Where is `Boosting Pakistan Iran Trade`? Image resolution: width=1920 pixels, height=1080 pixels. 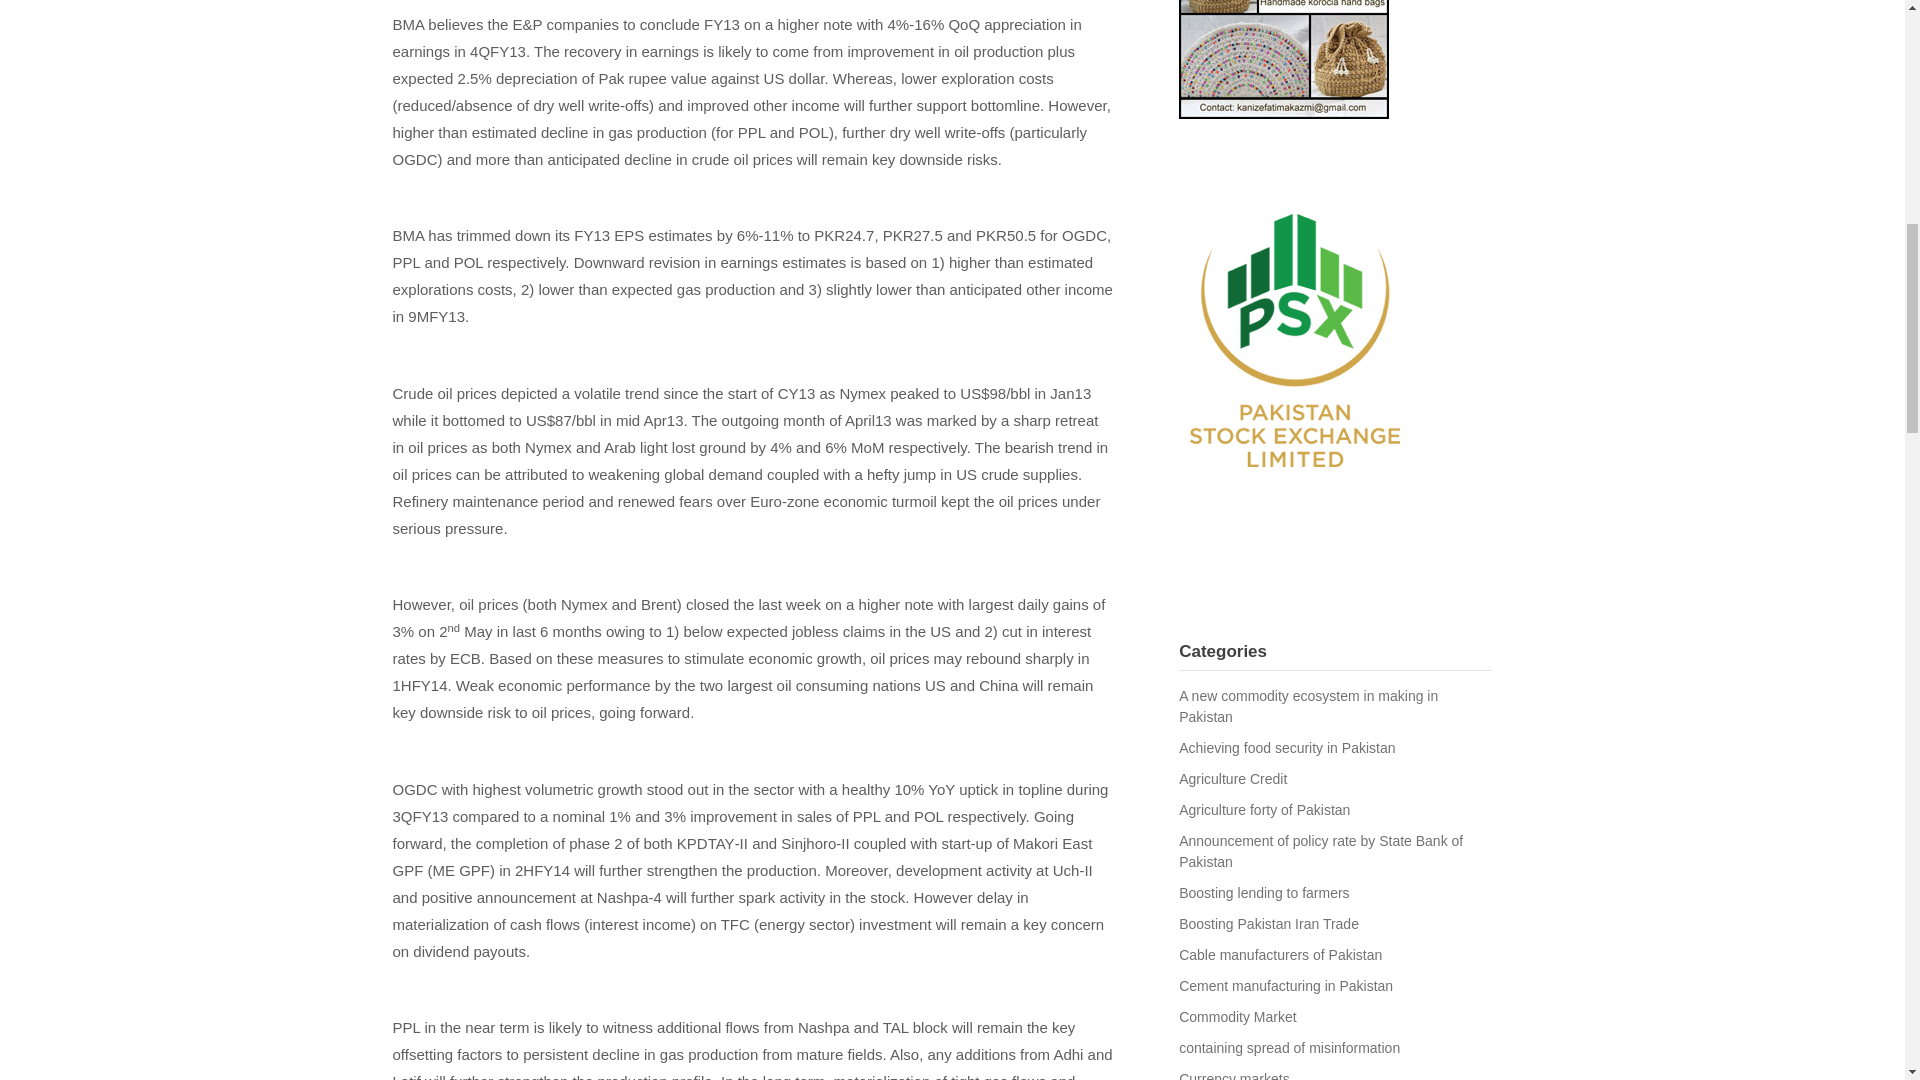
Boosting Pakistan Iran Trade is located at coordinates (1268, 924).